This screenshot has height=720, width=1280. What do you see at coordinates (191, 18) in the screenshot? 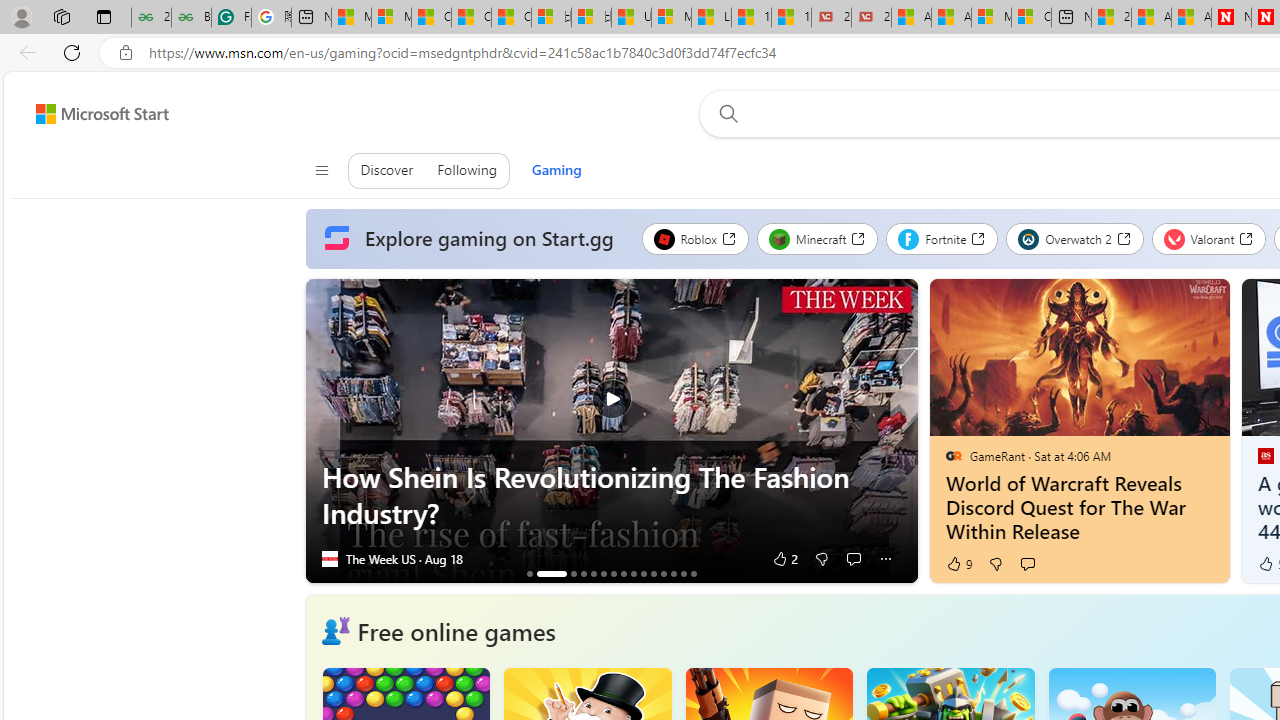
I see `Best SSL Certificates Provider in India - GeeksforGeeks` at bounding box center [191, 18].